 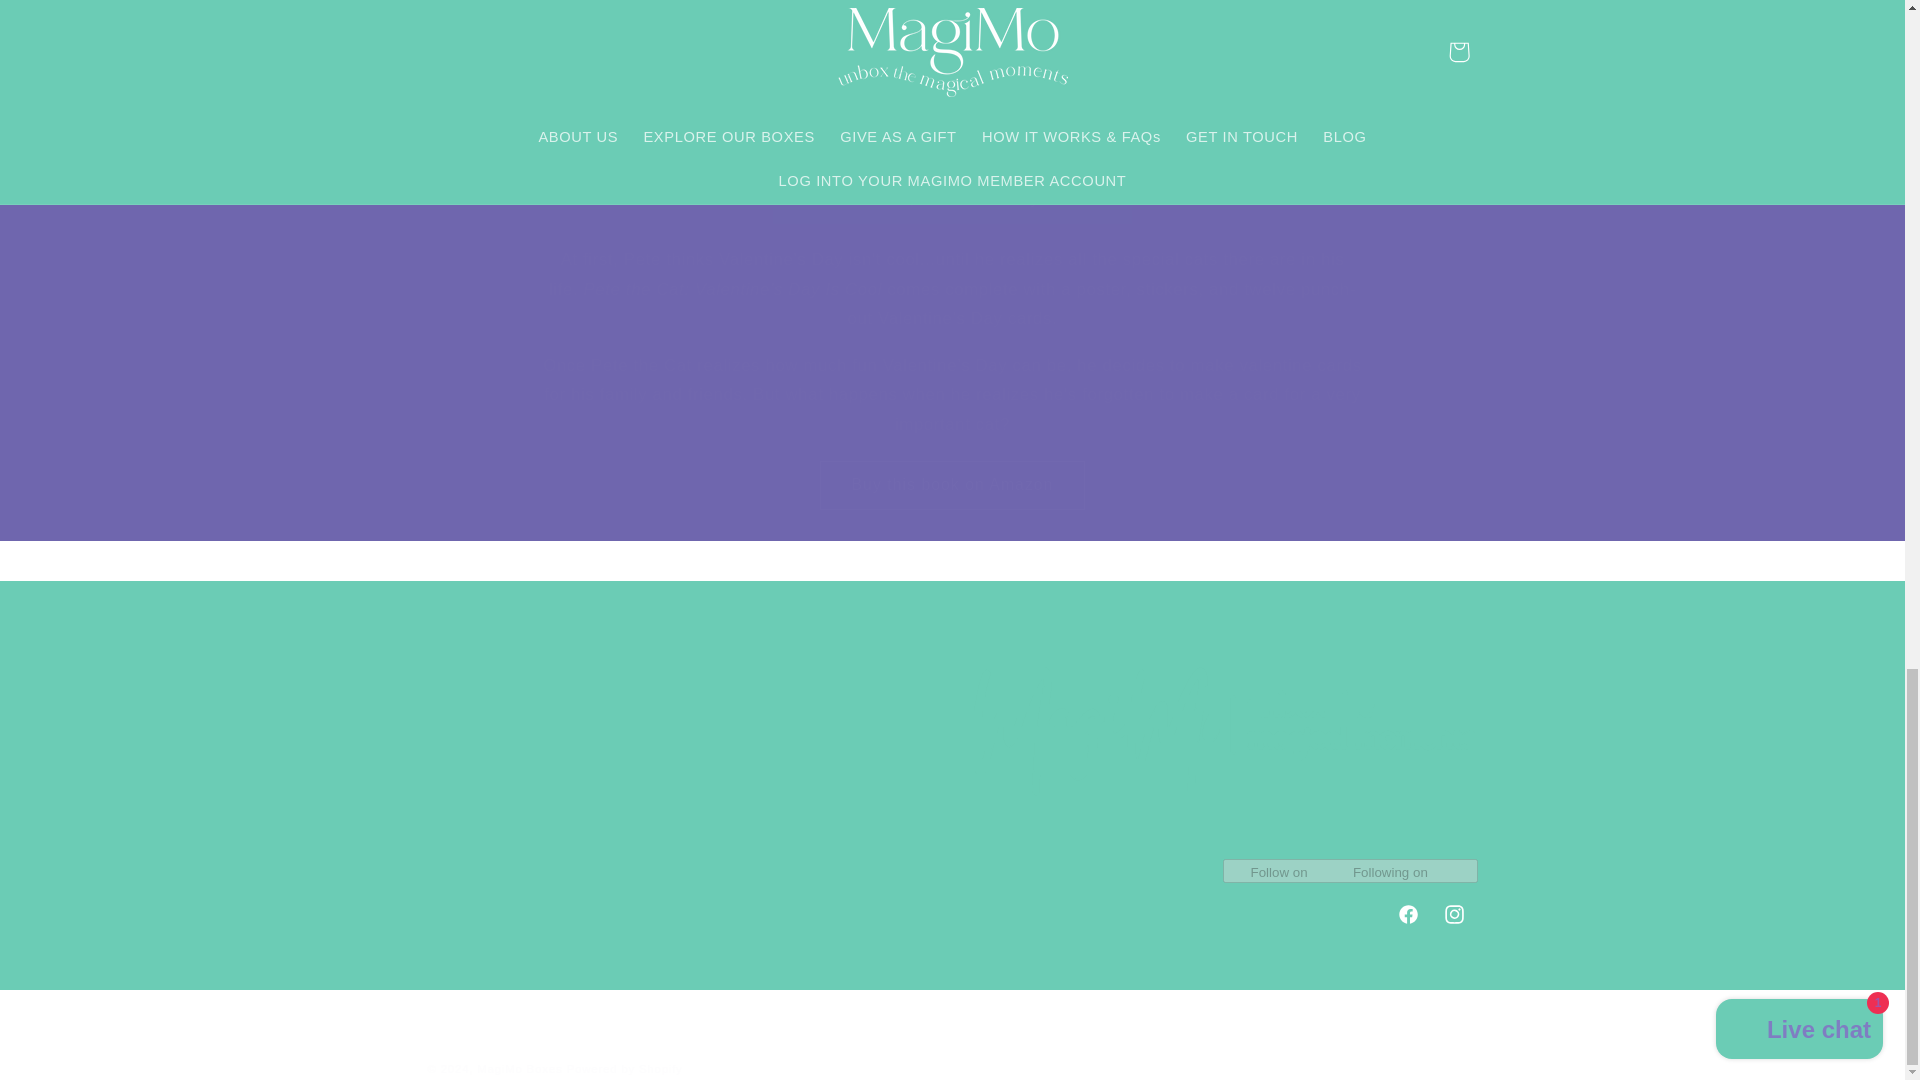 What do you see at coordinates (506, 666) in the screenshot?
I see `MagiMo Memberships` at bounding box center [506, 666].